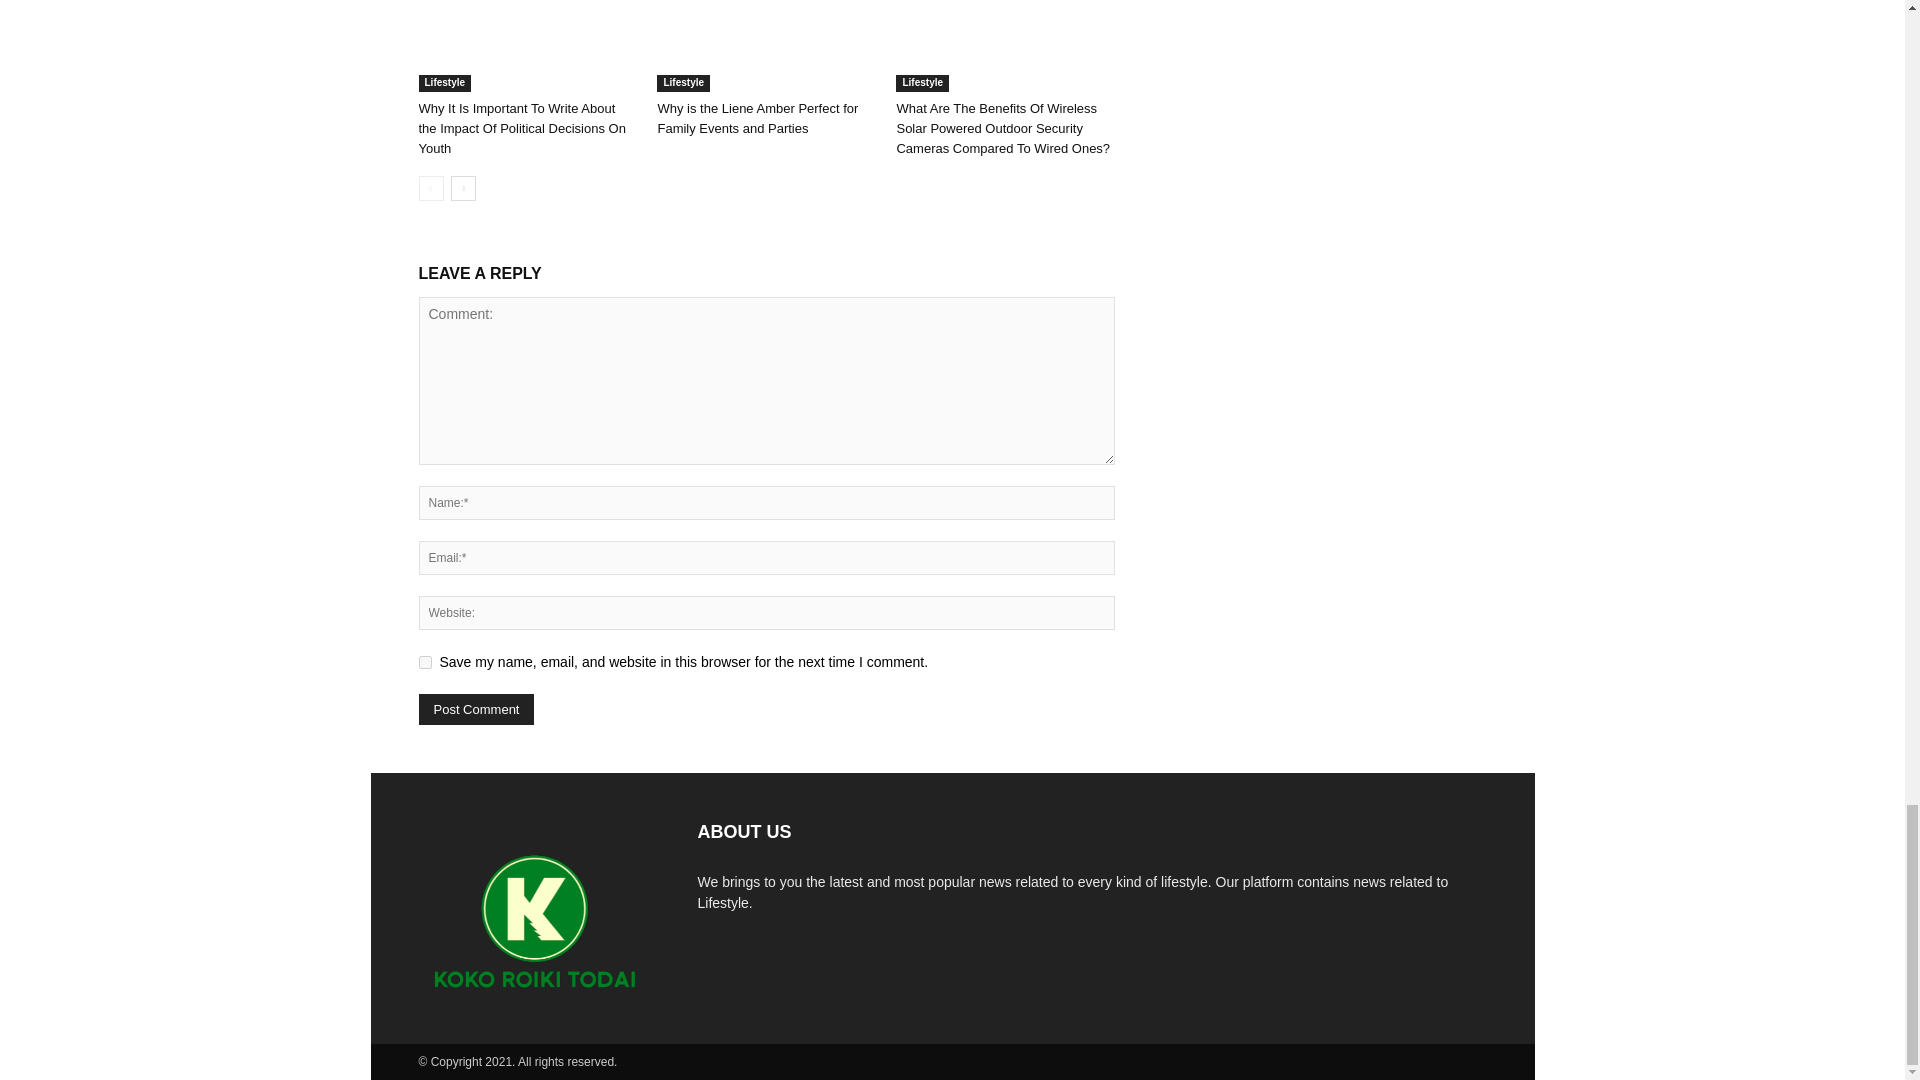 The width and height of the screenshot is (1920, 1080). I want to click on Post Comment, so click(476, 709).